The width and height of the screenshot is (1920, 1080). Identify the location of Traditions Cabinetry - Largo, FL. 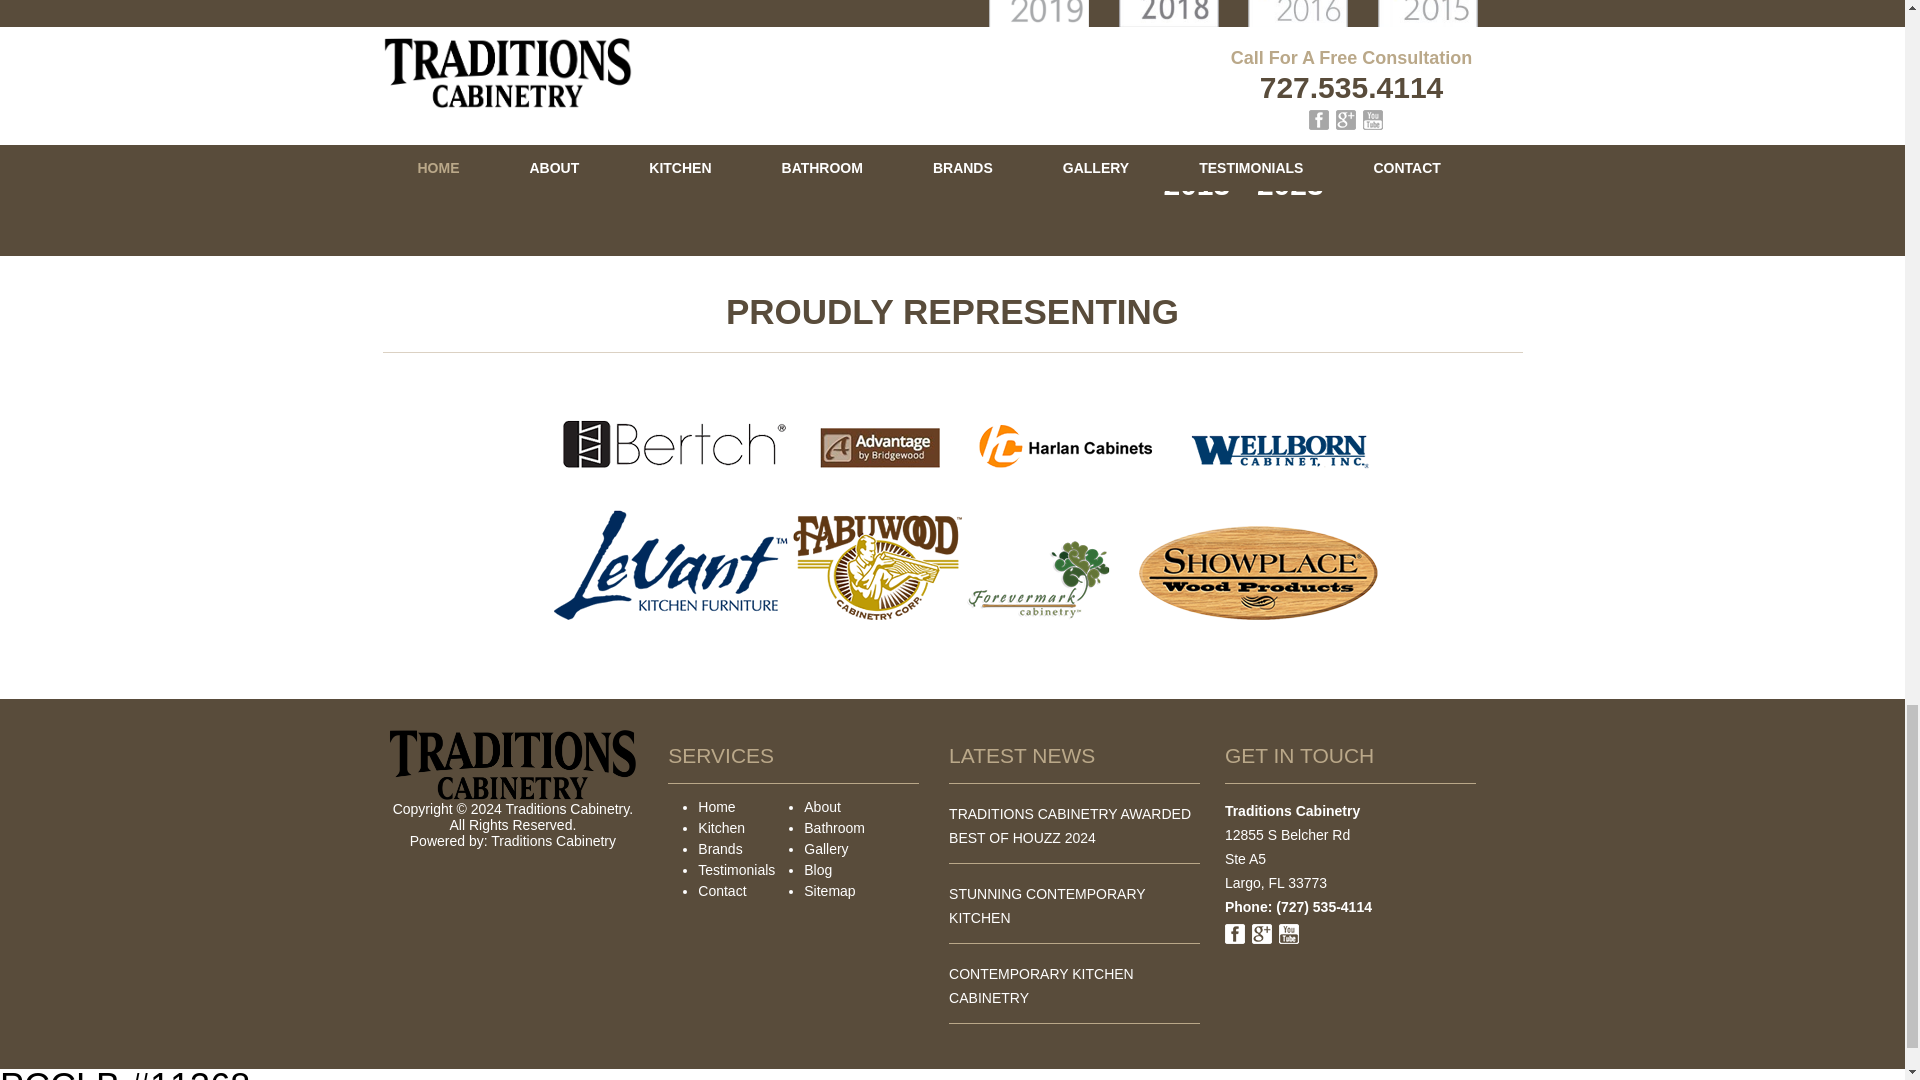
(554, 840).